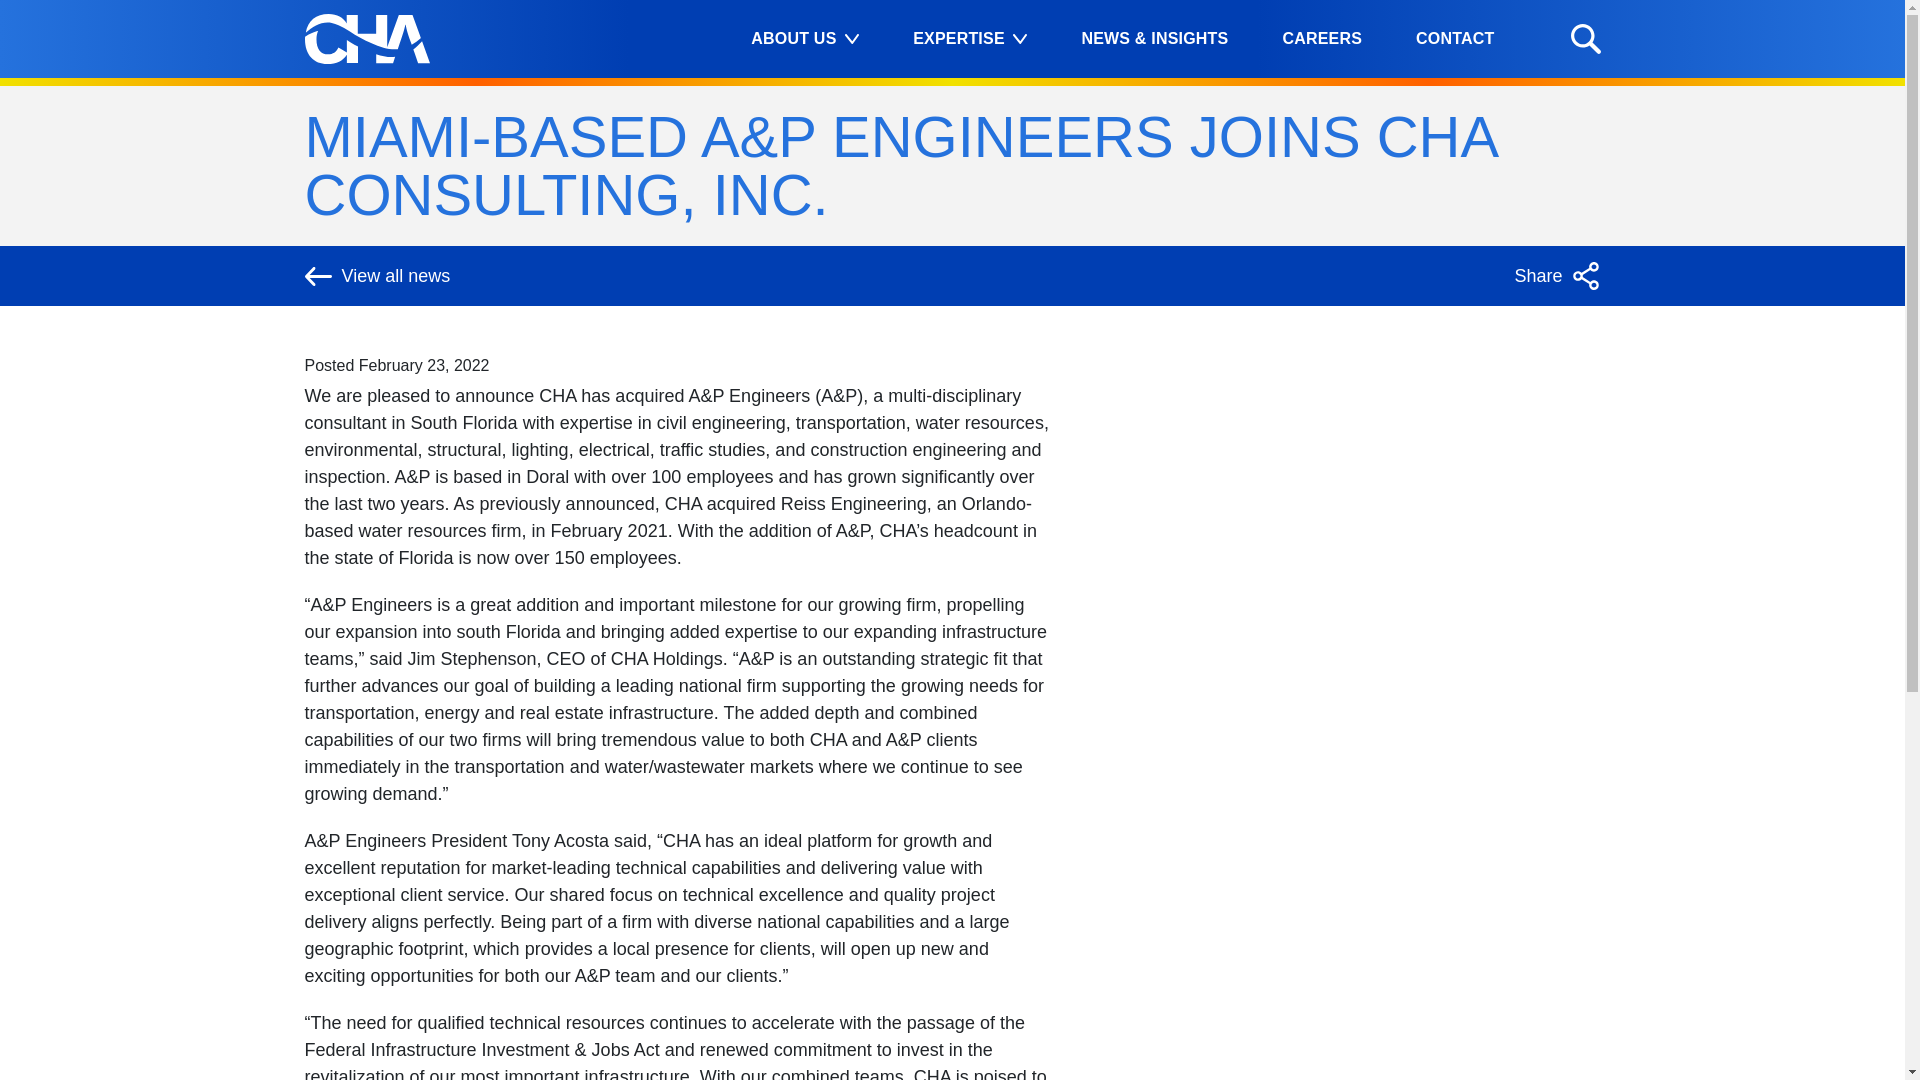  Describe the element at coordinates (805, 39) in the screenshot. I see `ABOUT US` at that location.